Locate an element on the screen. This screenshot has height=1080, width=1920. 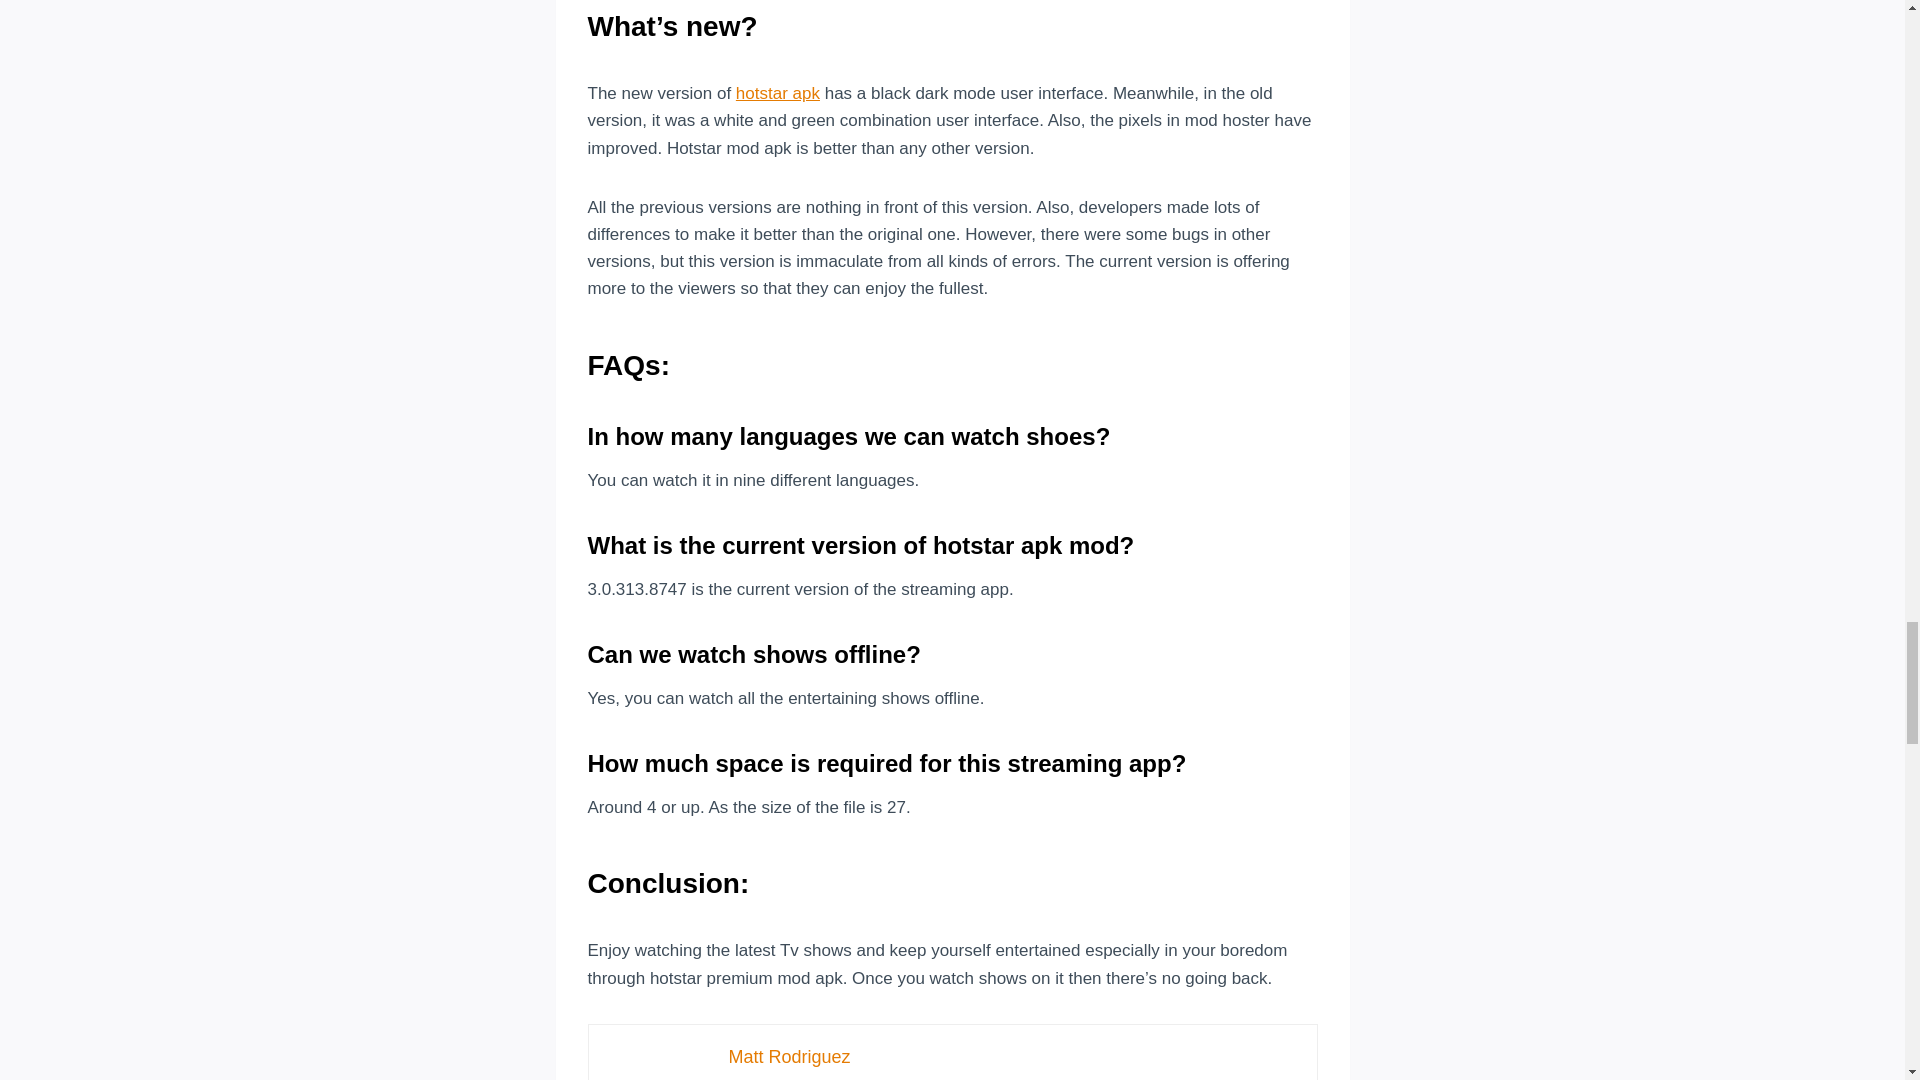
hotstar apk is located at coordinates (777, 93).